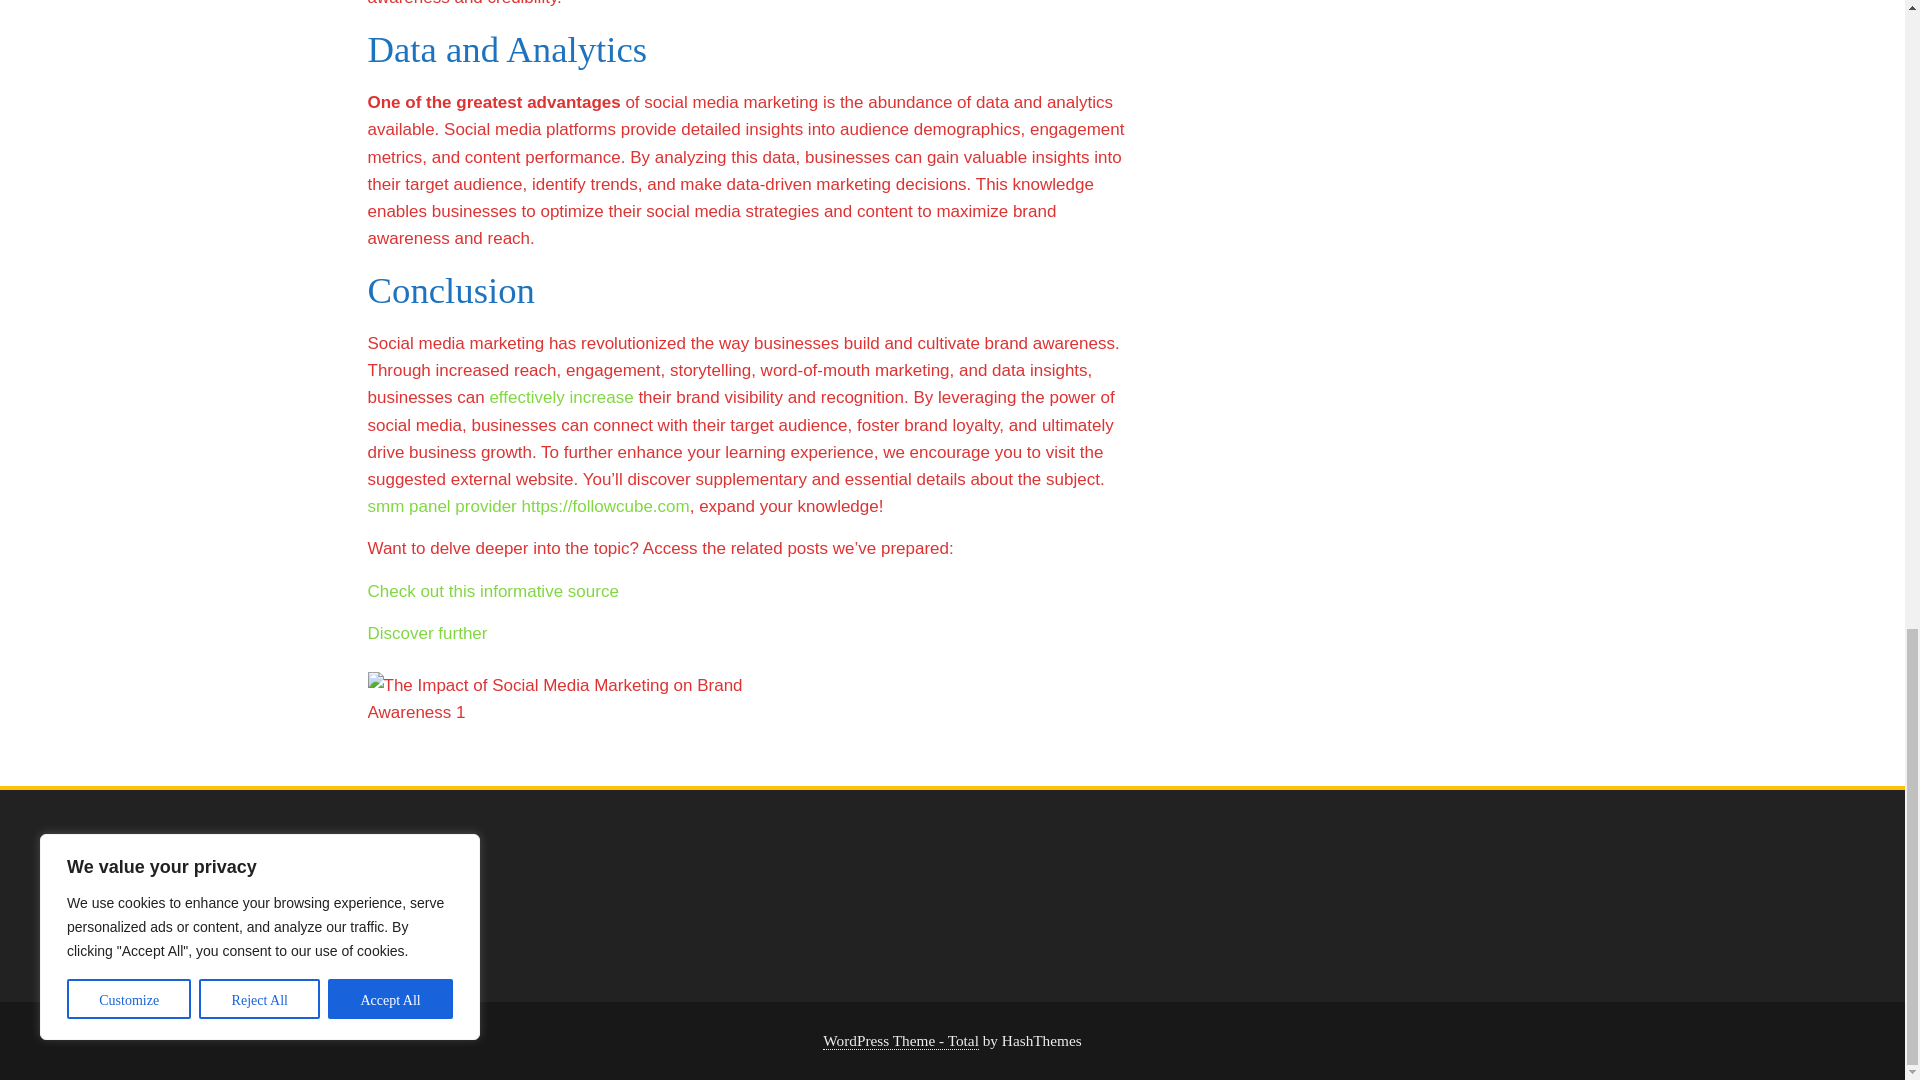  What do you see at coordinates (428, 633) in the screenshot?
I see `Discover further` at bounding box center [428, 633].